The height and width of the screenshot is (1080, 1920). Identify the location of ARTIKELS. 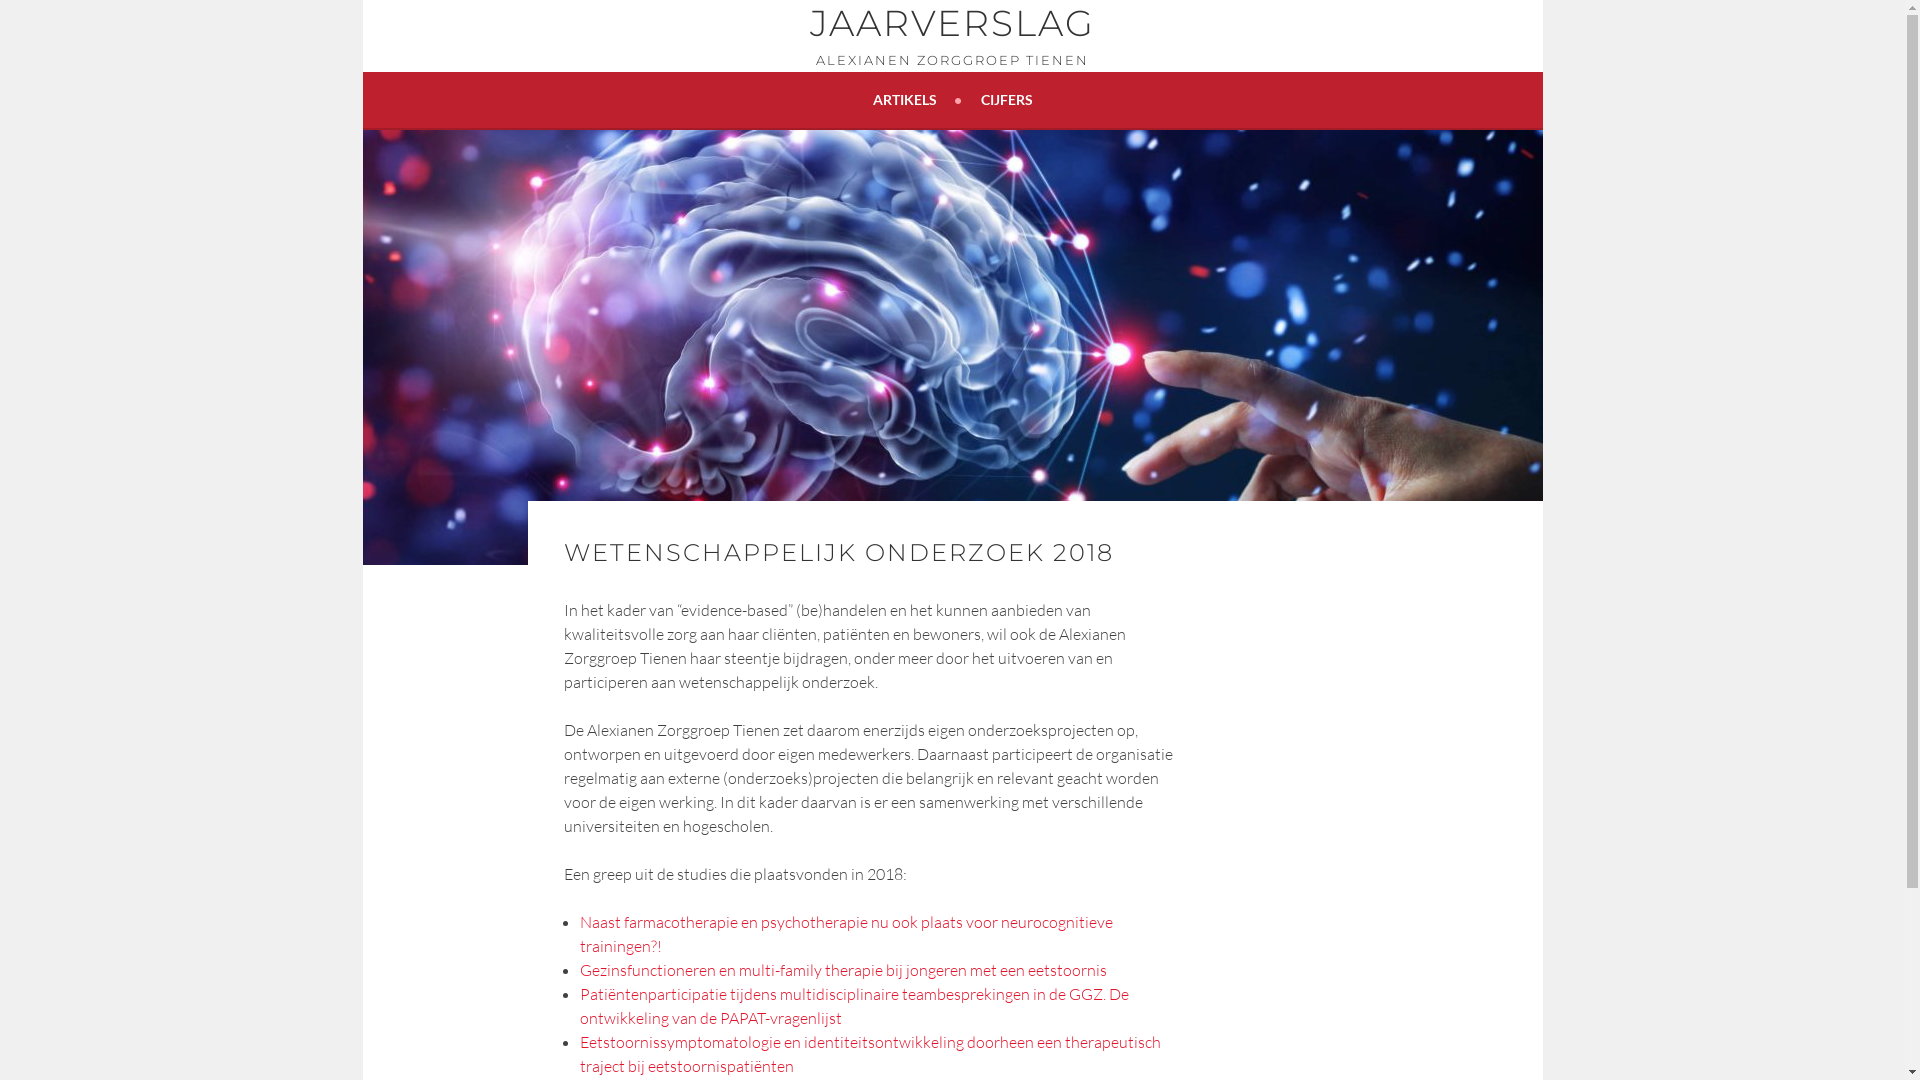
(916, 100).